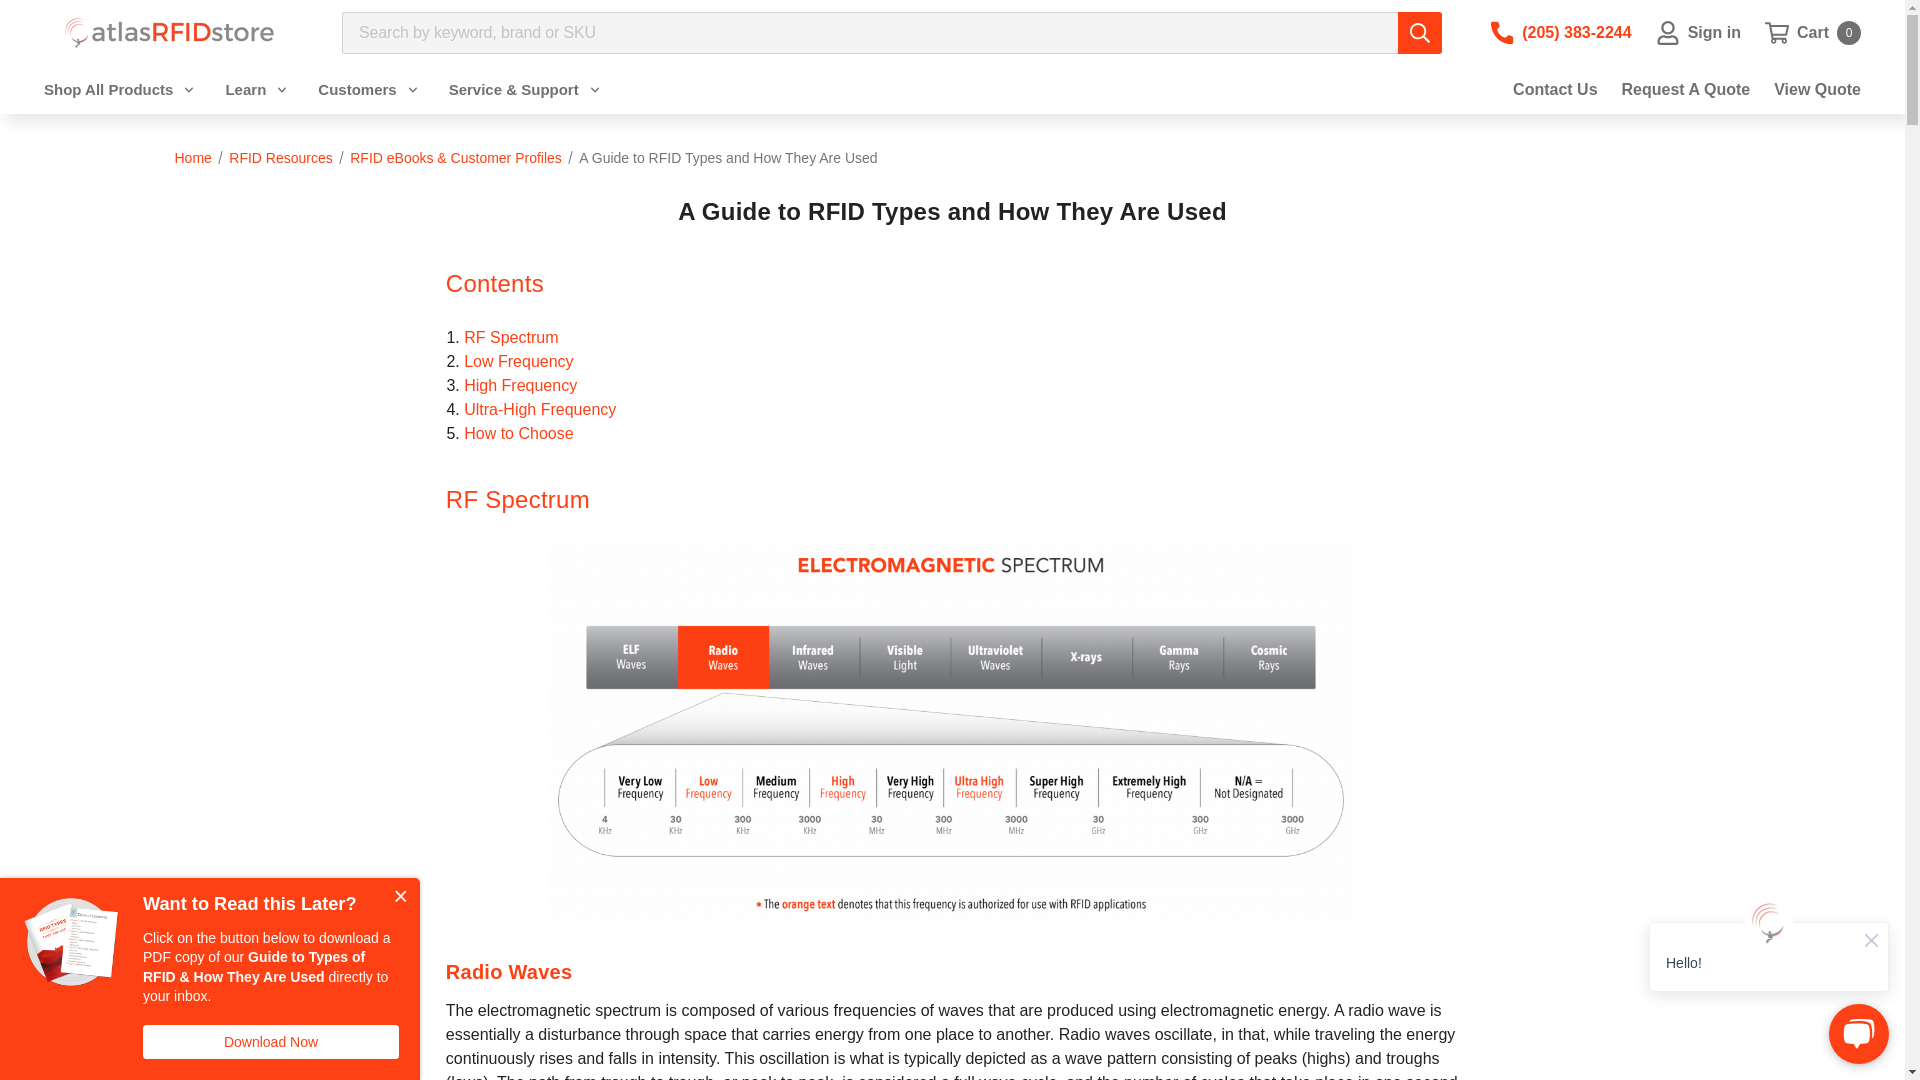 Image resolution: width=1920 pixels, height=1080 pixels. I want to click on Search, so click(1419, 32).